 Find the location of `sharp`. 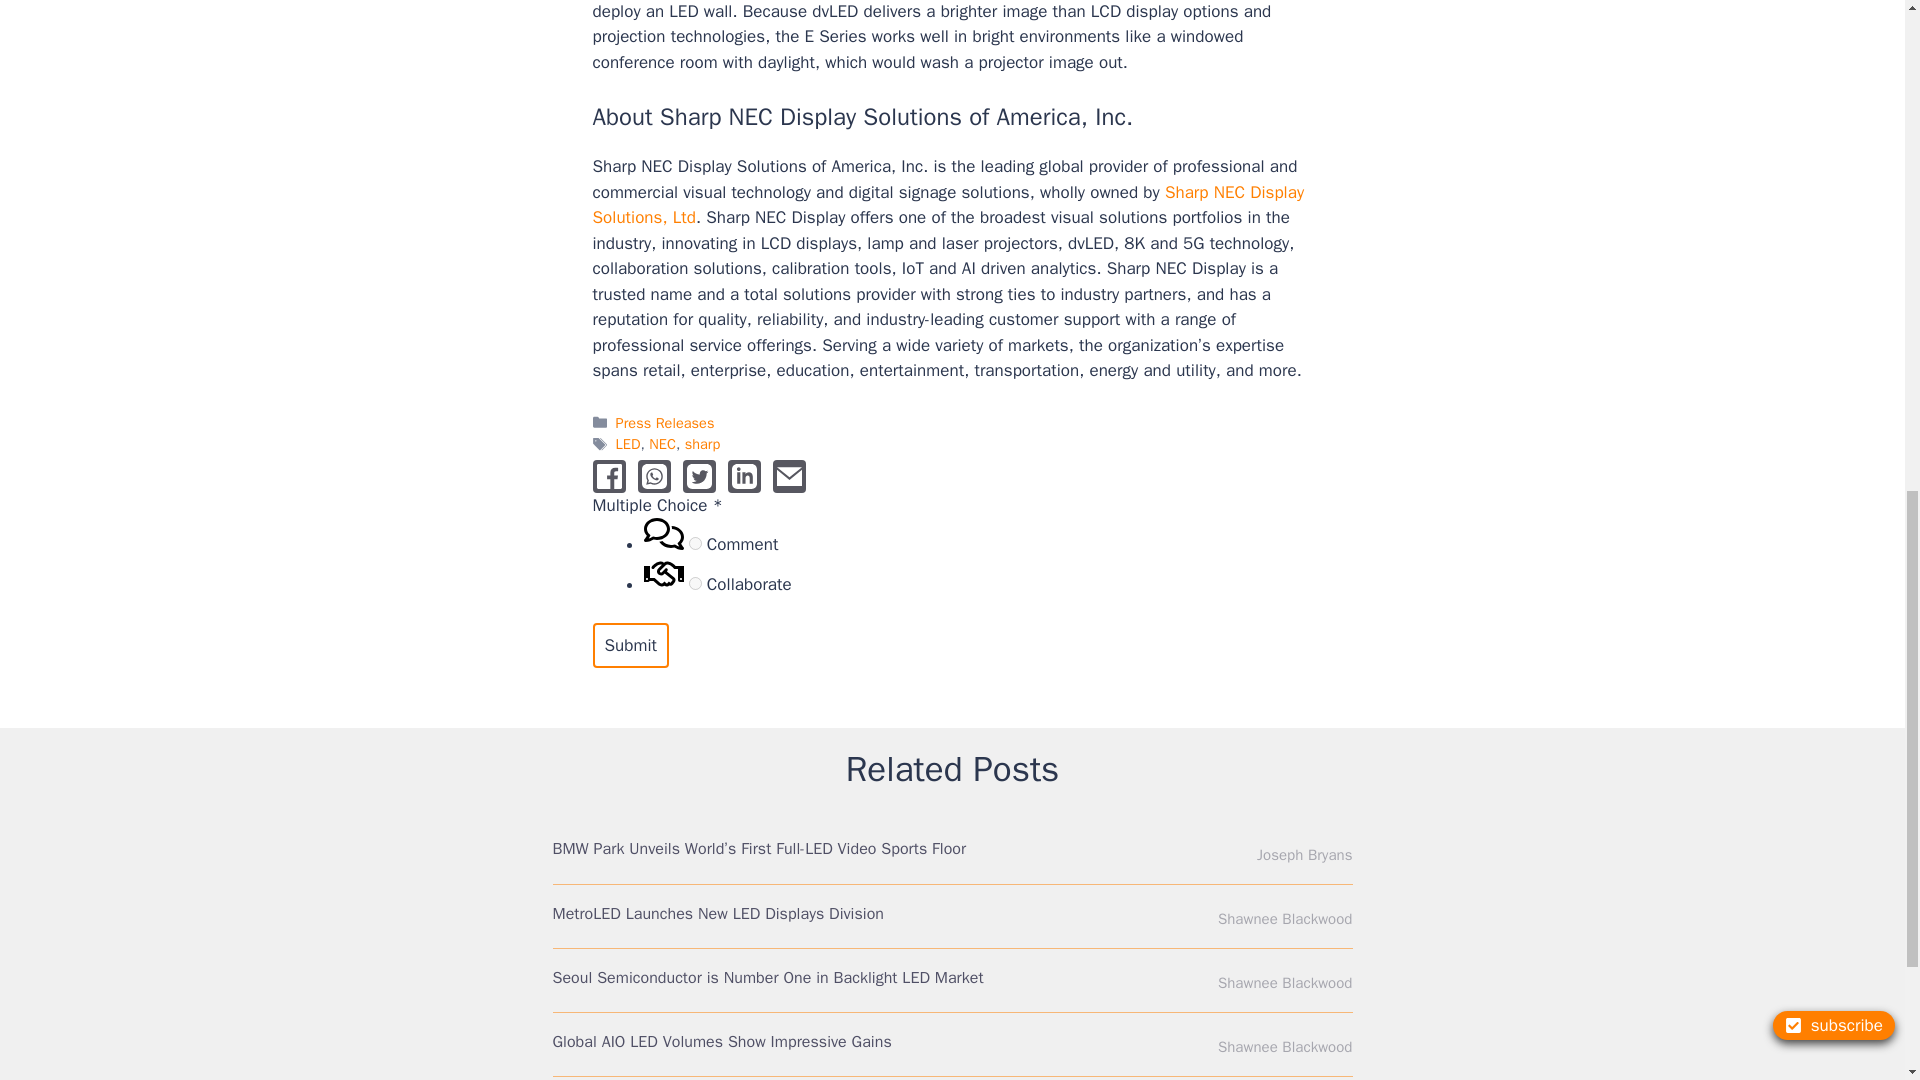

sharp is located at coordinates (703, 444).